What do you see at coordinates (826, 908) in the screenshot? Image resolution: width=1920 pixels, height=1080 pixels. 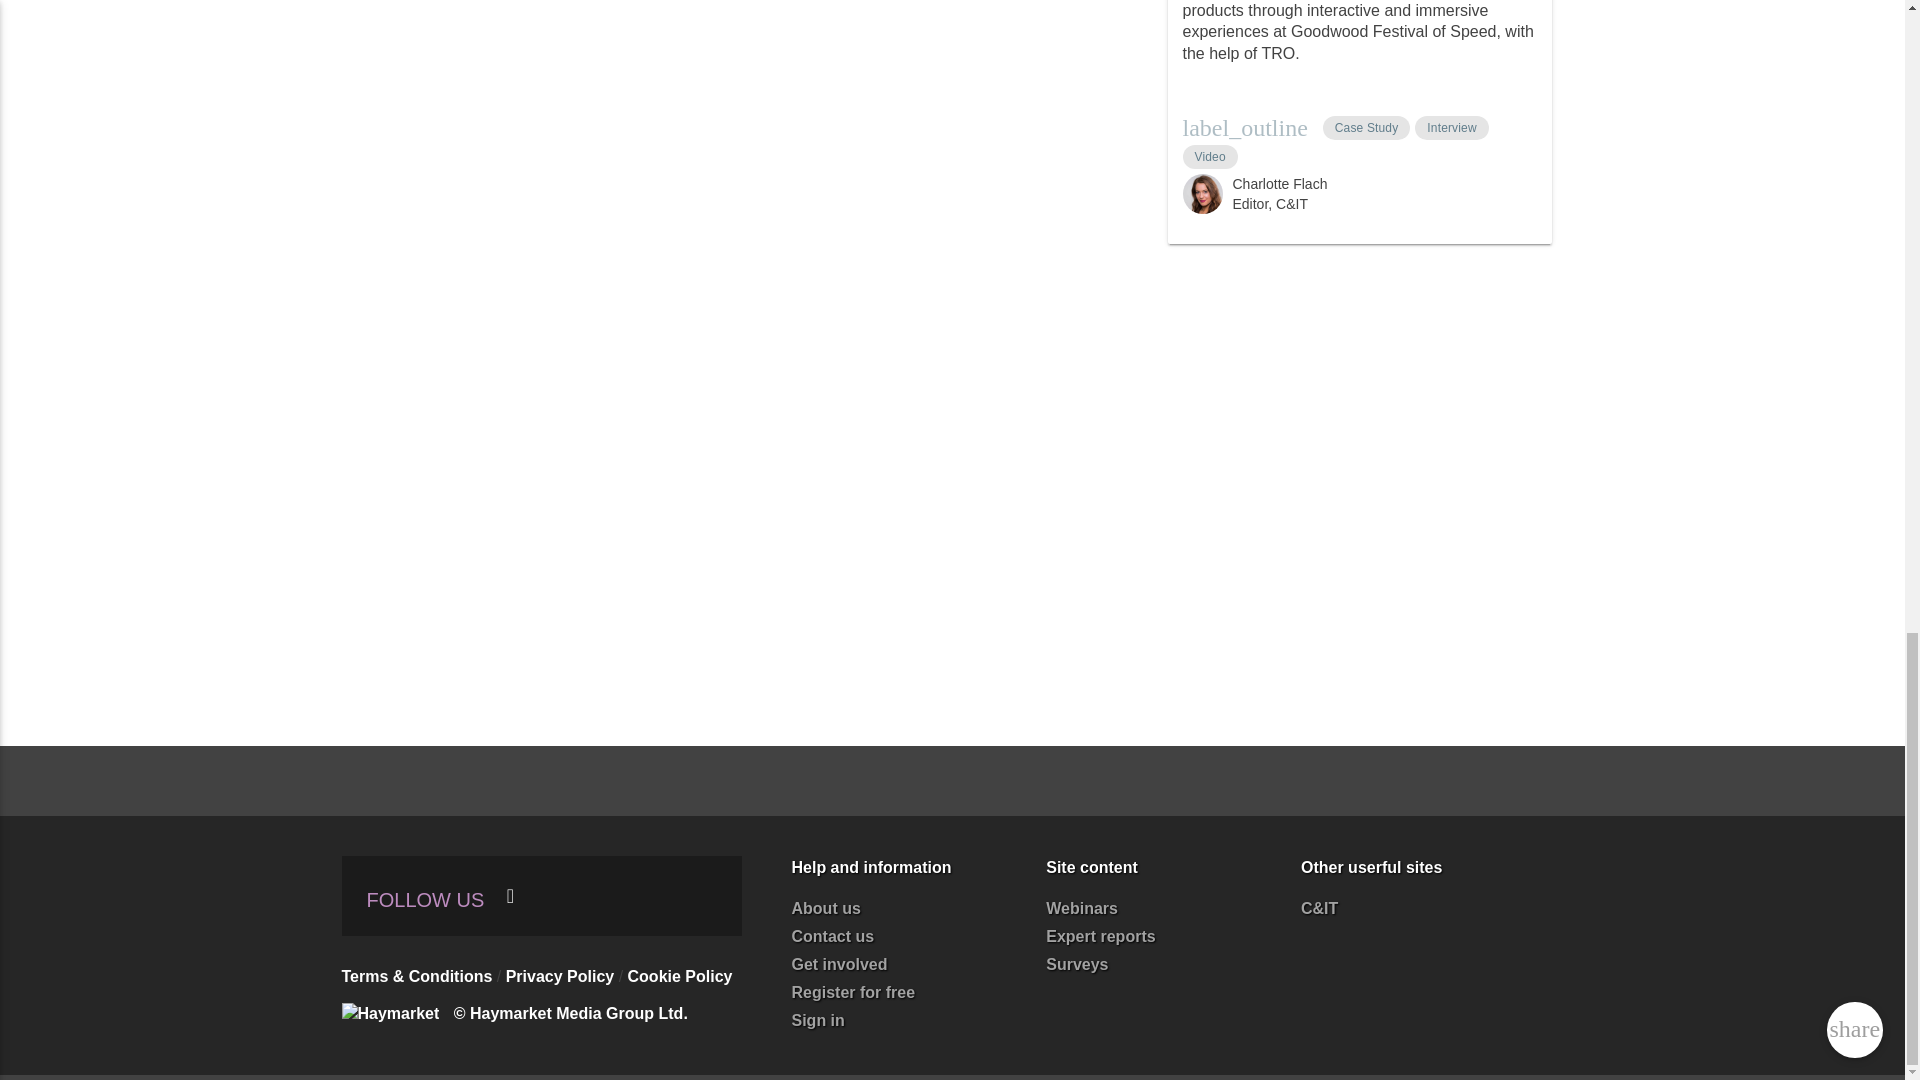 I see `About us` at bounding box center [826, 908].